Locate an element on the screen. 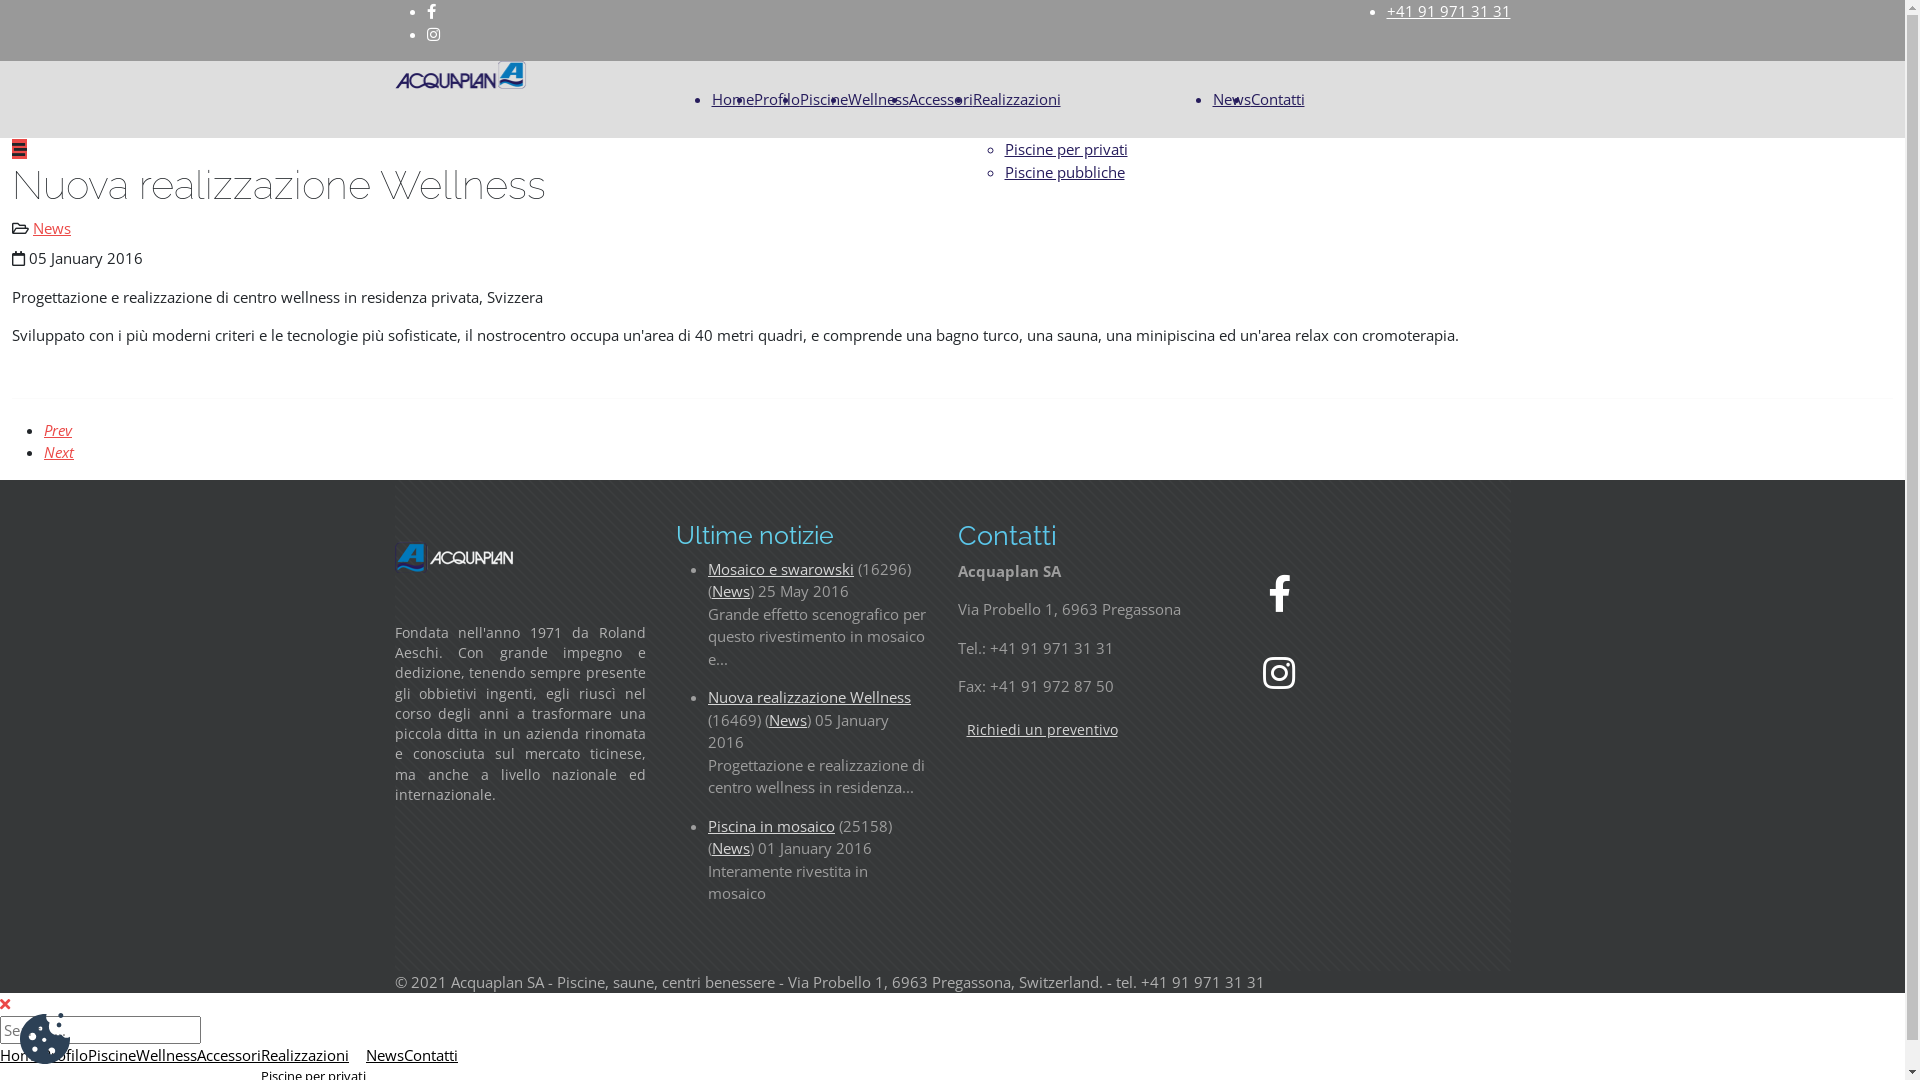 This screenshot has height=1080, width=1920. +41 91 971 31 31 is located at coordinates (1448, 11).